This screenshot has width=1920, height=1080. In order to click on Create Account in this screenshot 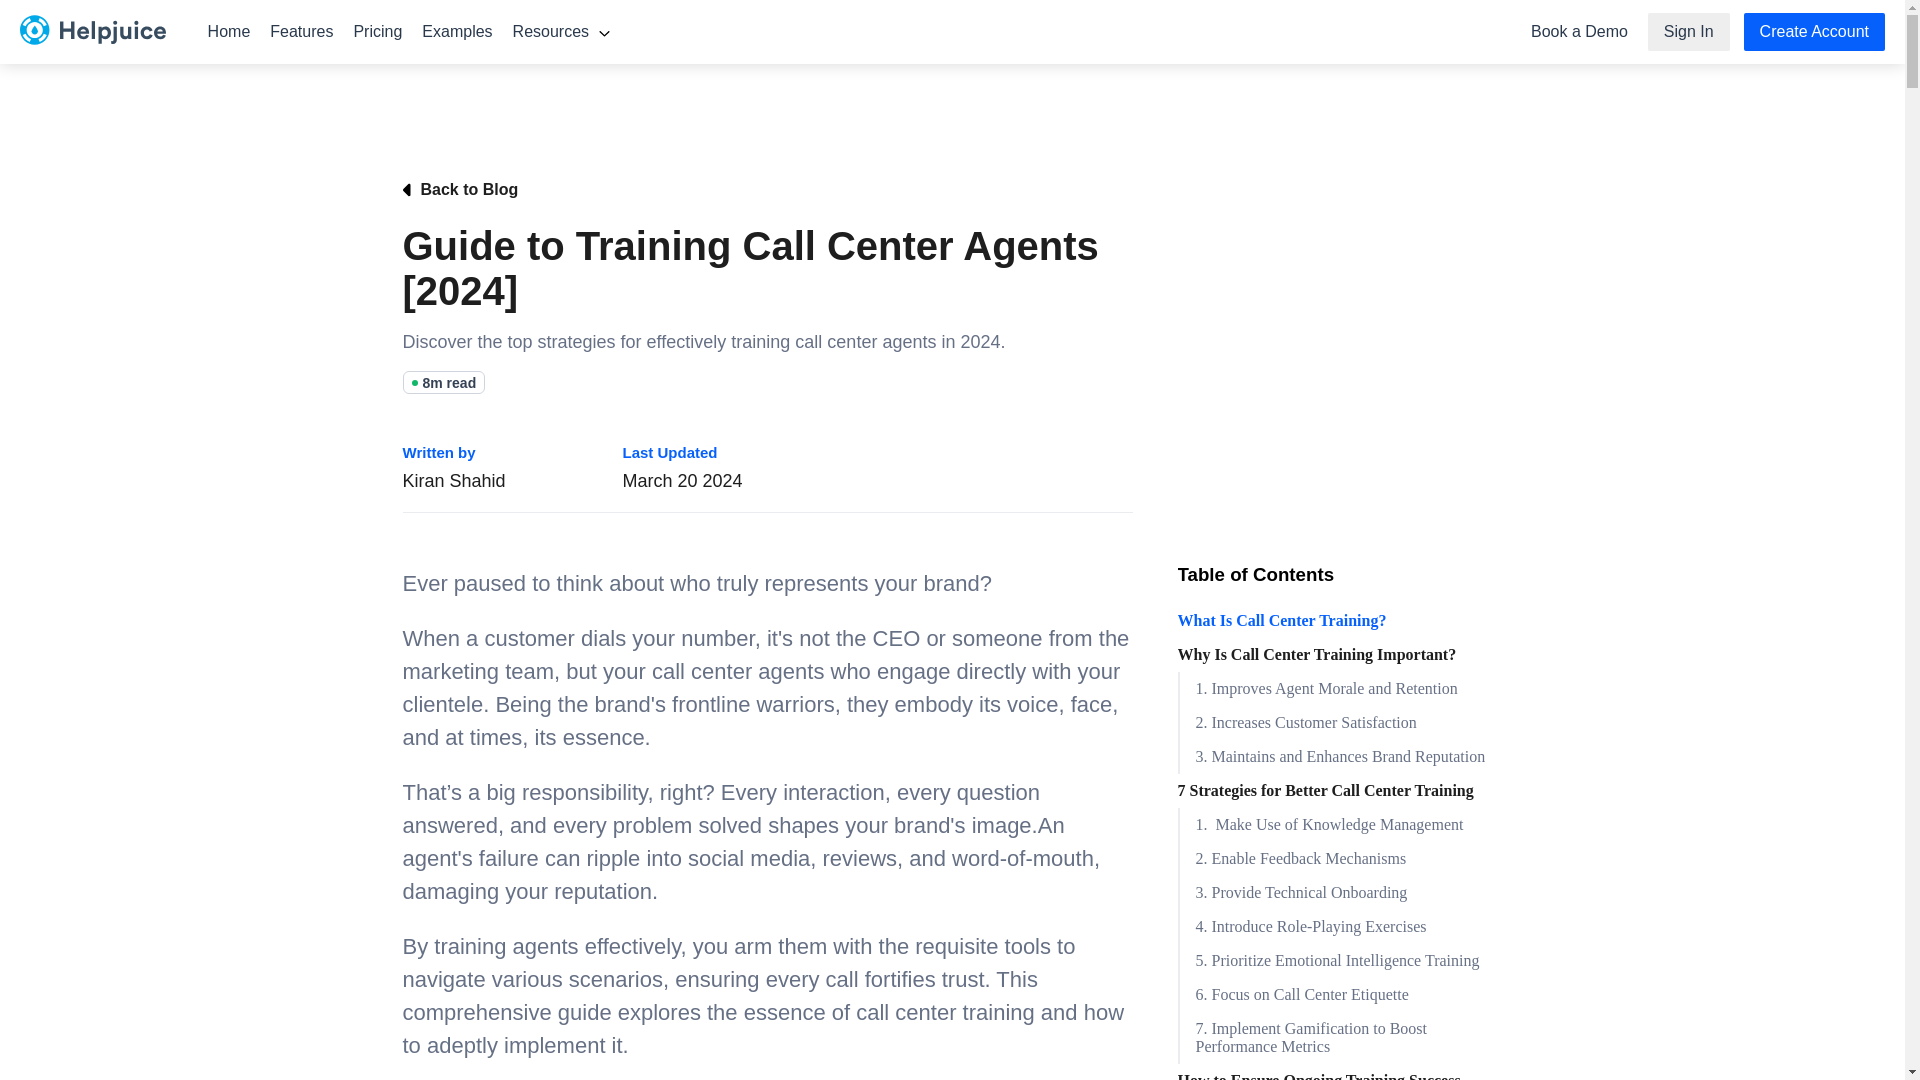, I will do `click(1814, 31)`.